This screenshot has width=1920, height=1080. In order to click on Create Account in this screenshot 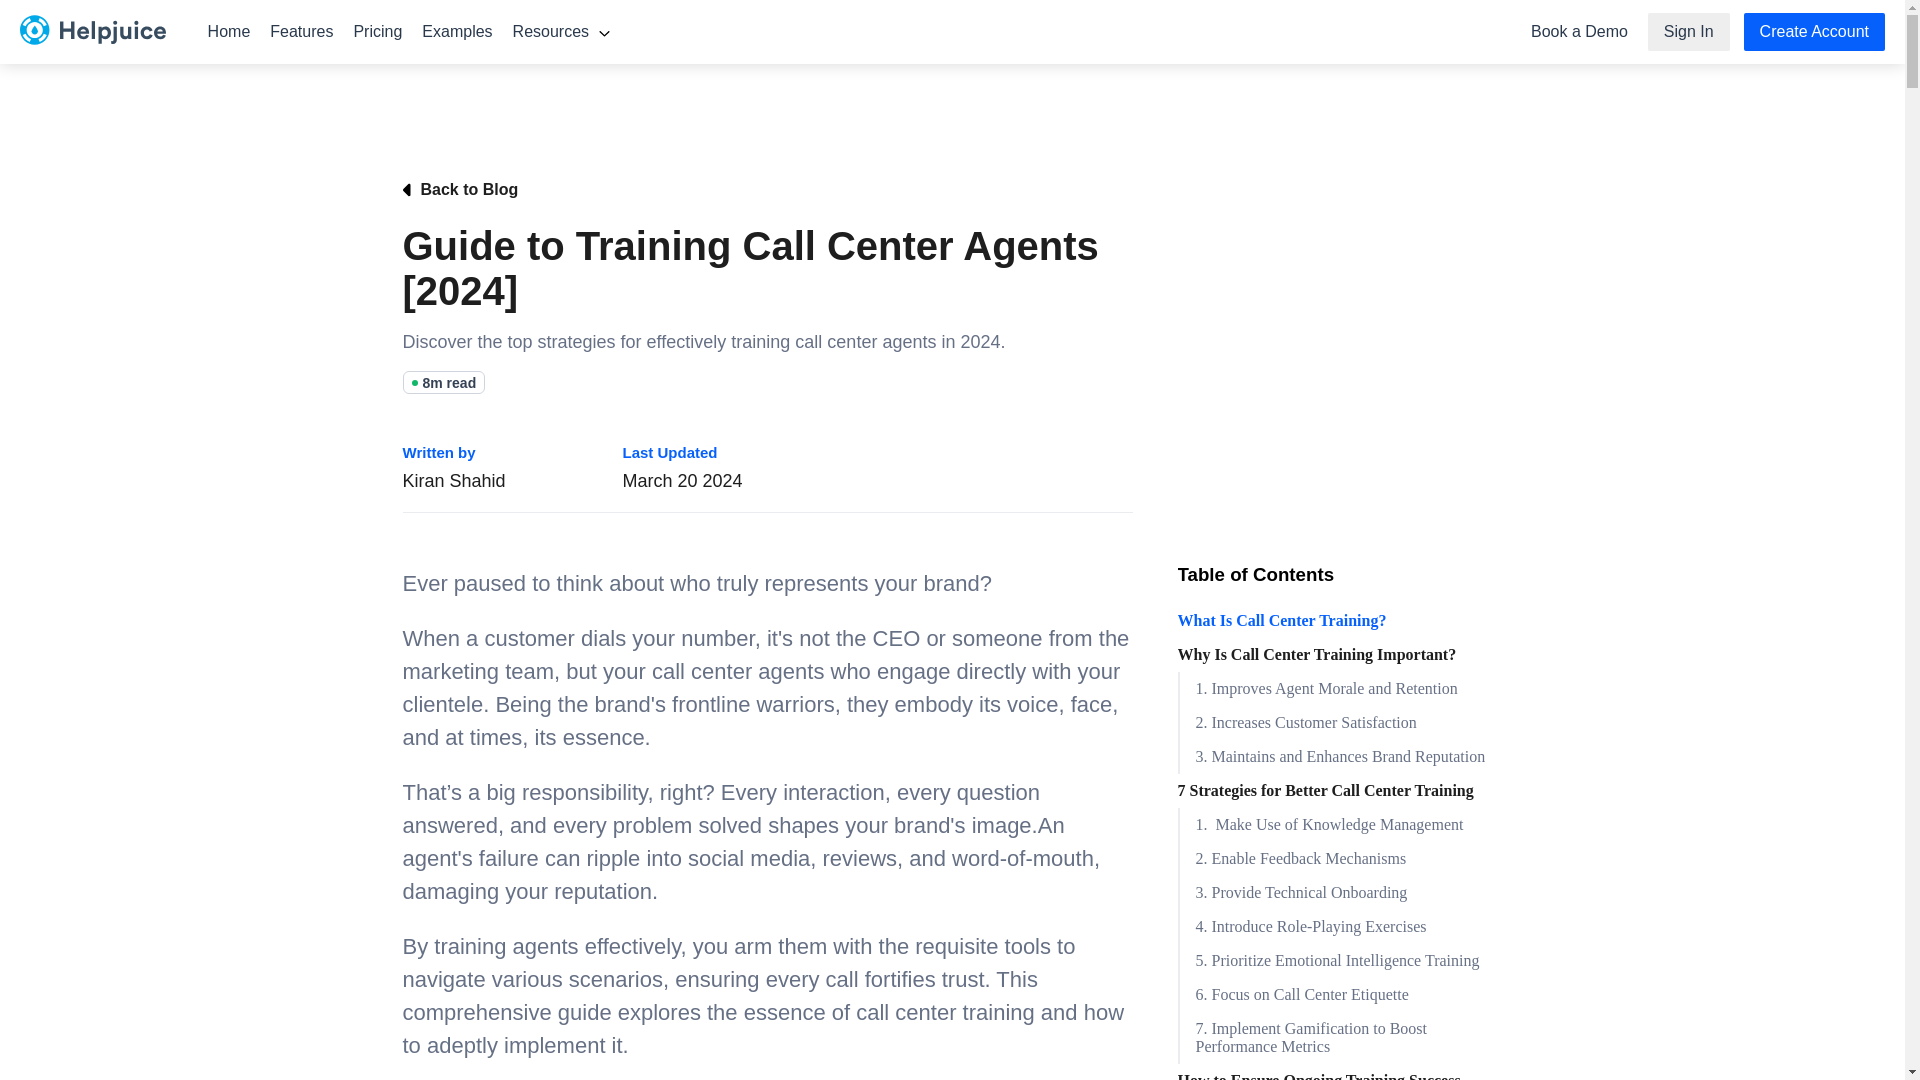, I will do `click(1814, 31)`.